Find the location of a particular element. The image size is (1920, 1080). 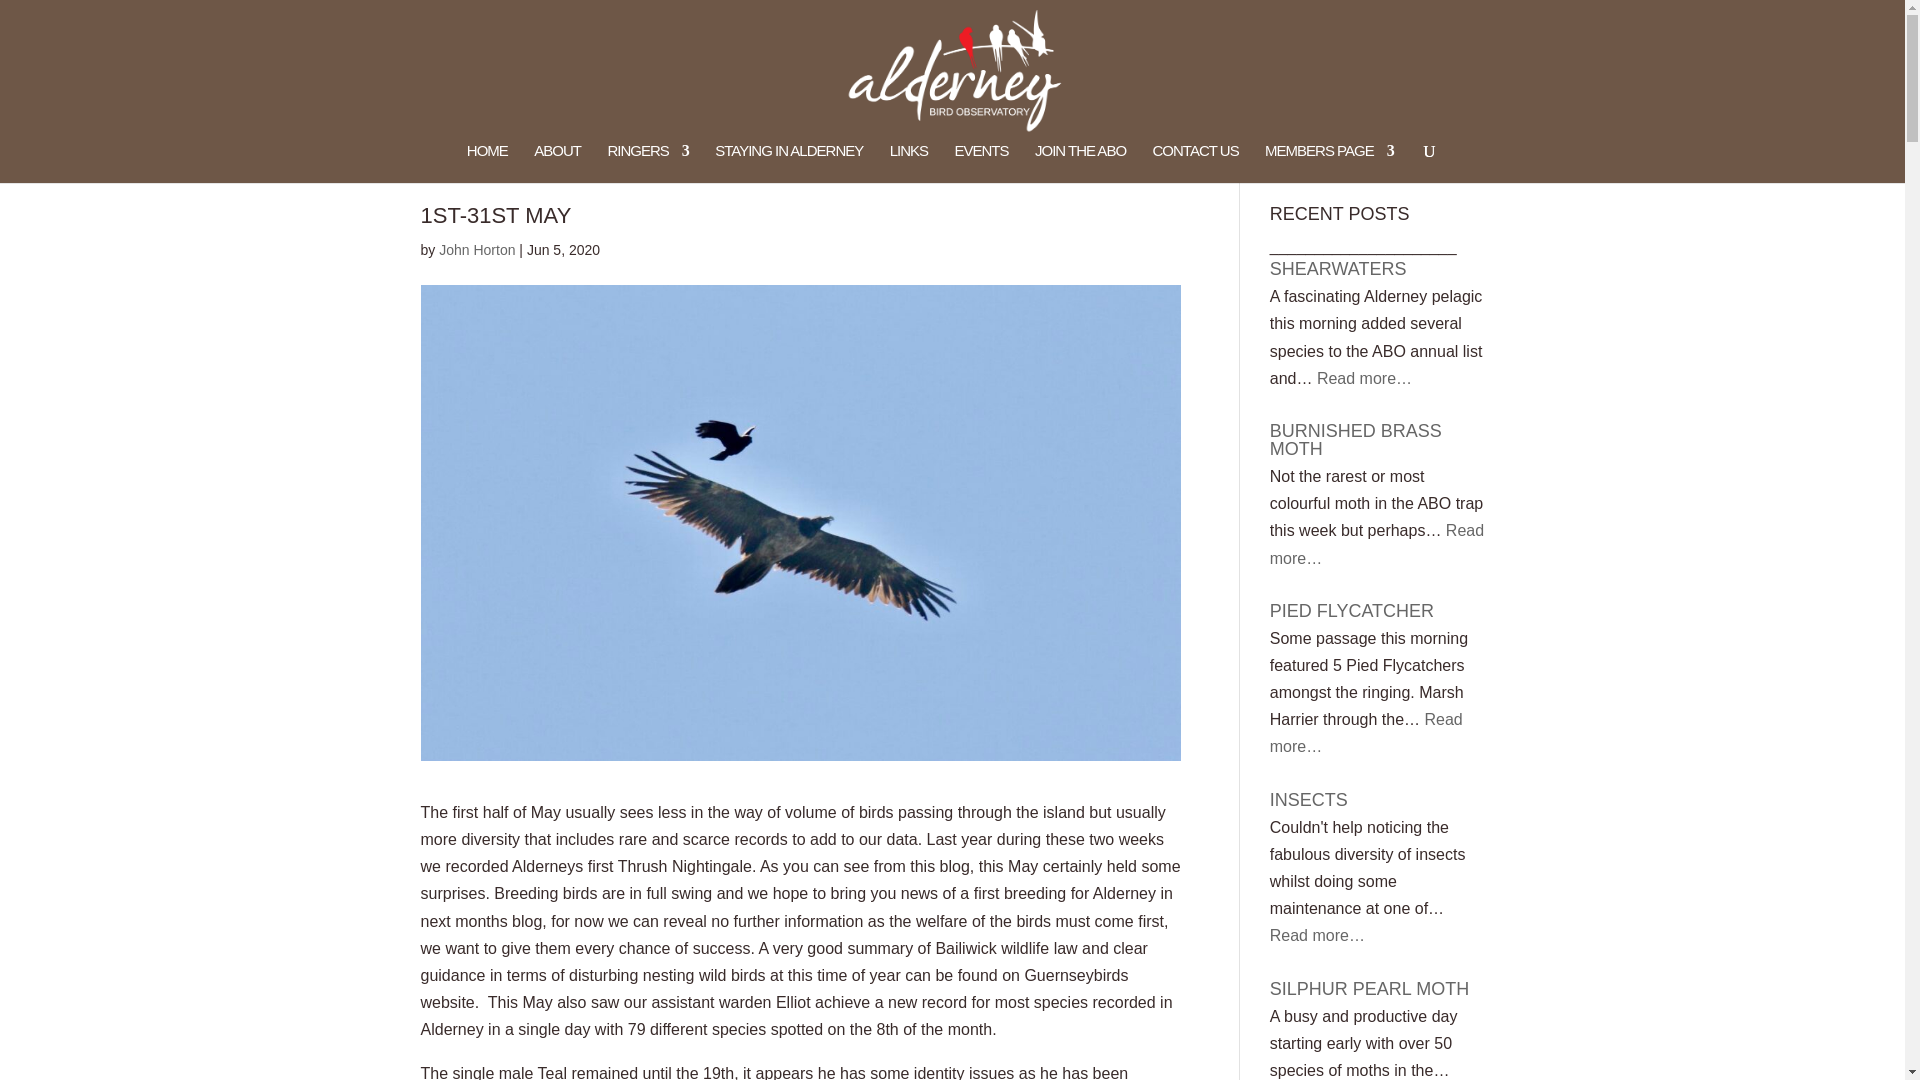

MEMBERS PAGE is located at coordinates (1329, 162).